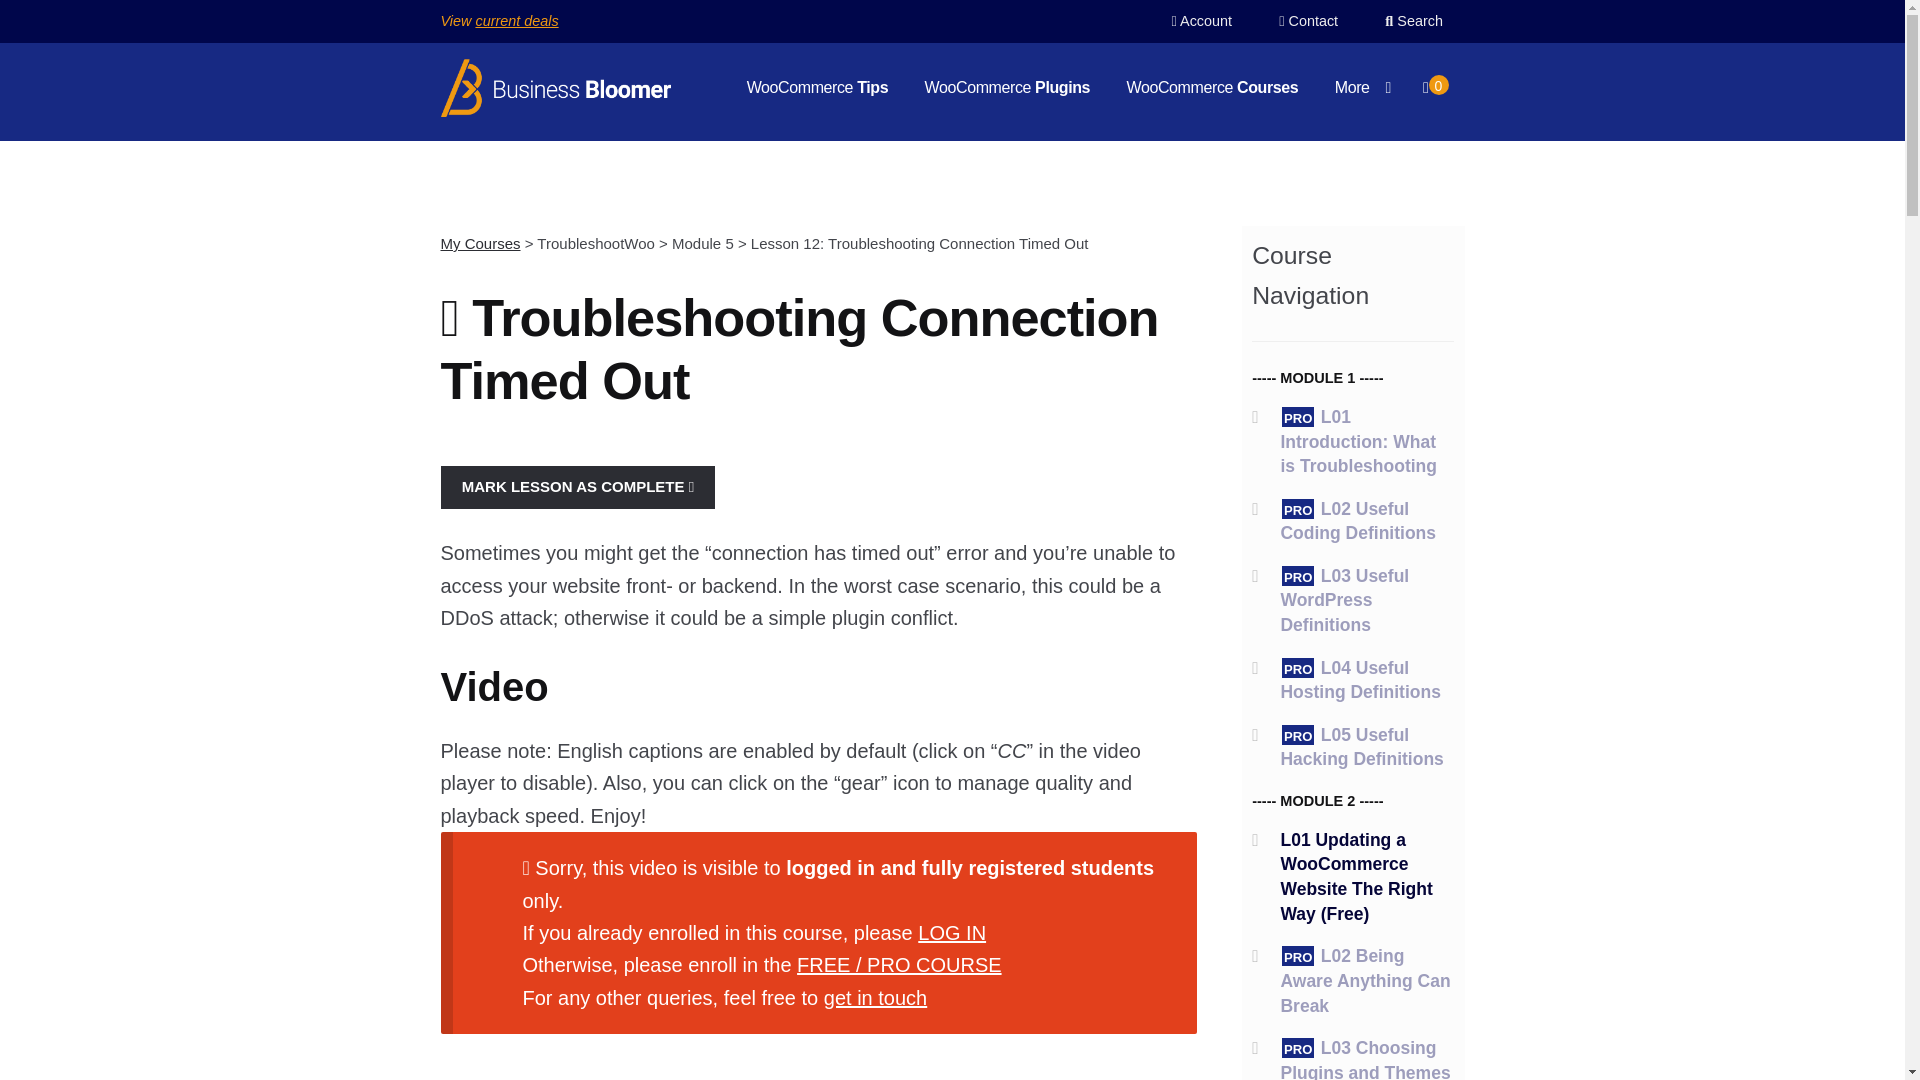  What do you see at coordinates (1360, 680) in the screenshot?
I see `PRO L04 Useful Hosting Definitions` at bounding box center [1360, 680].